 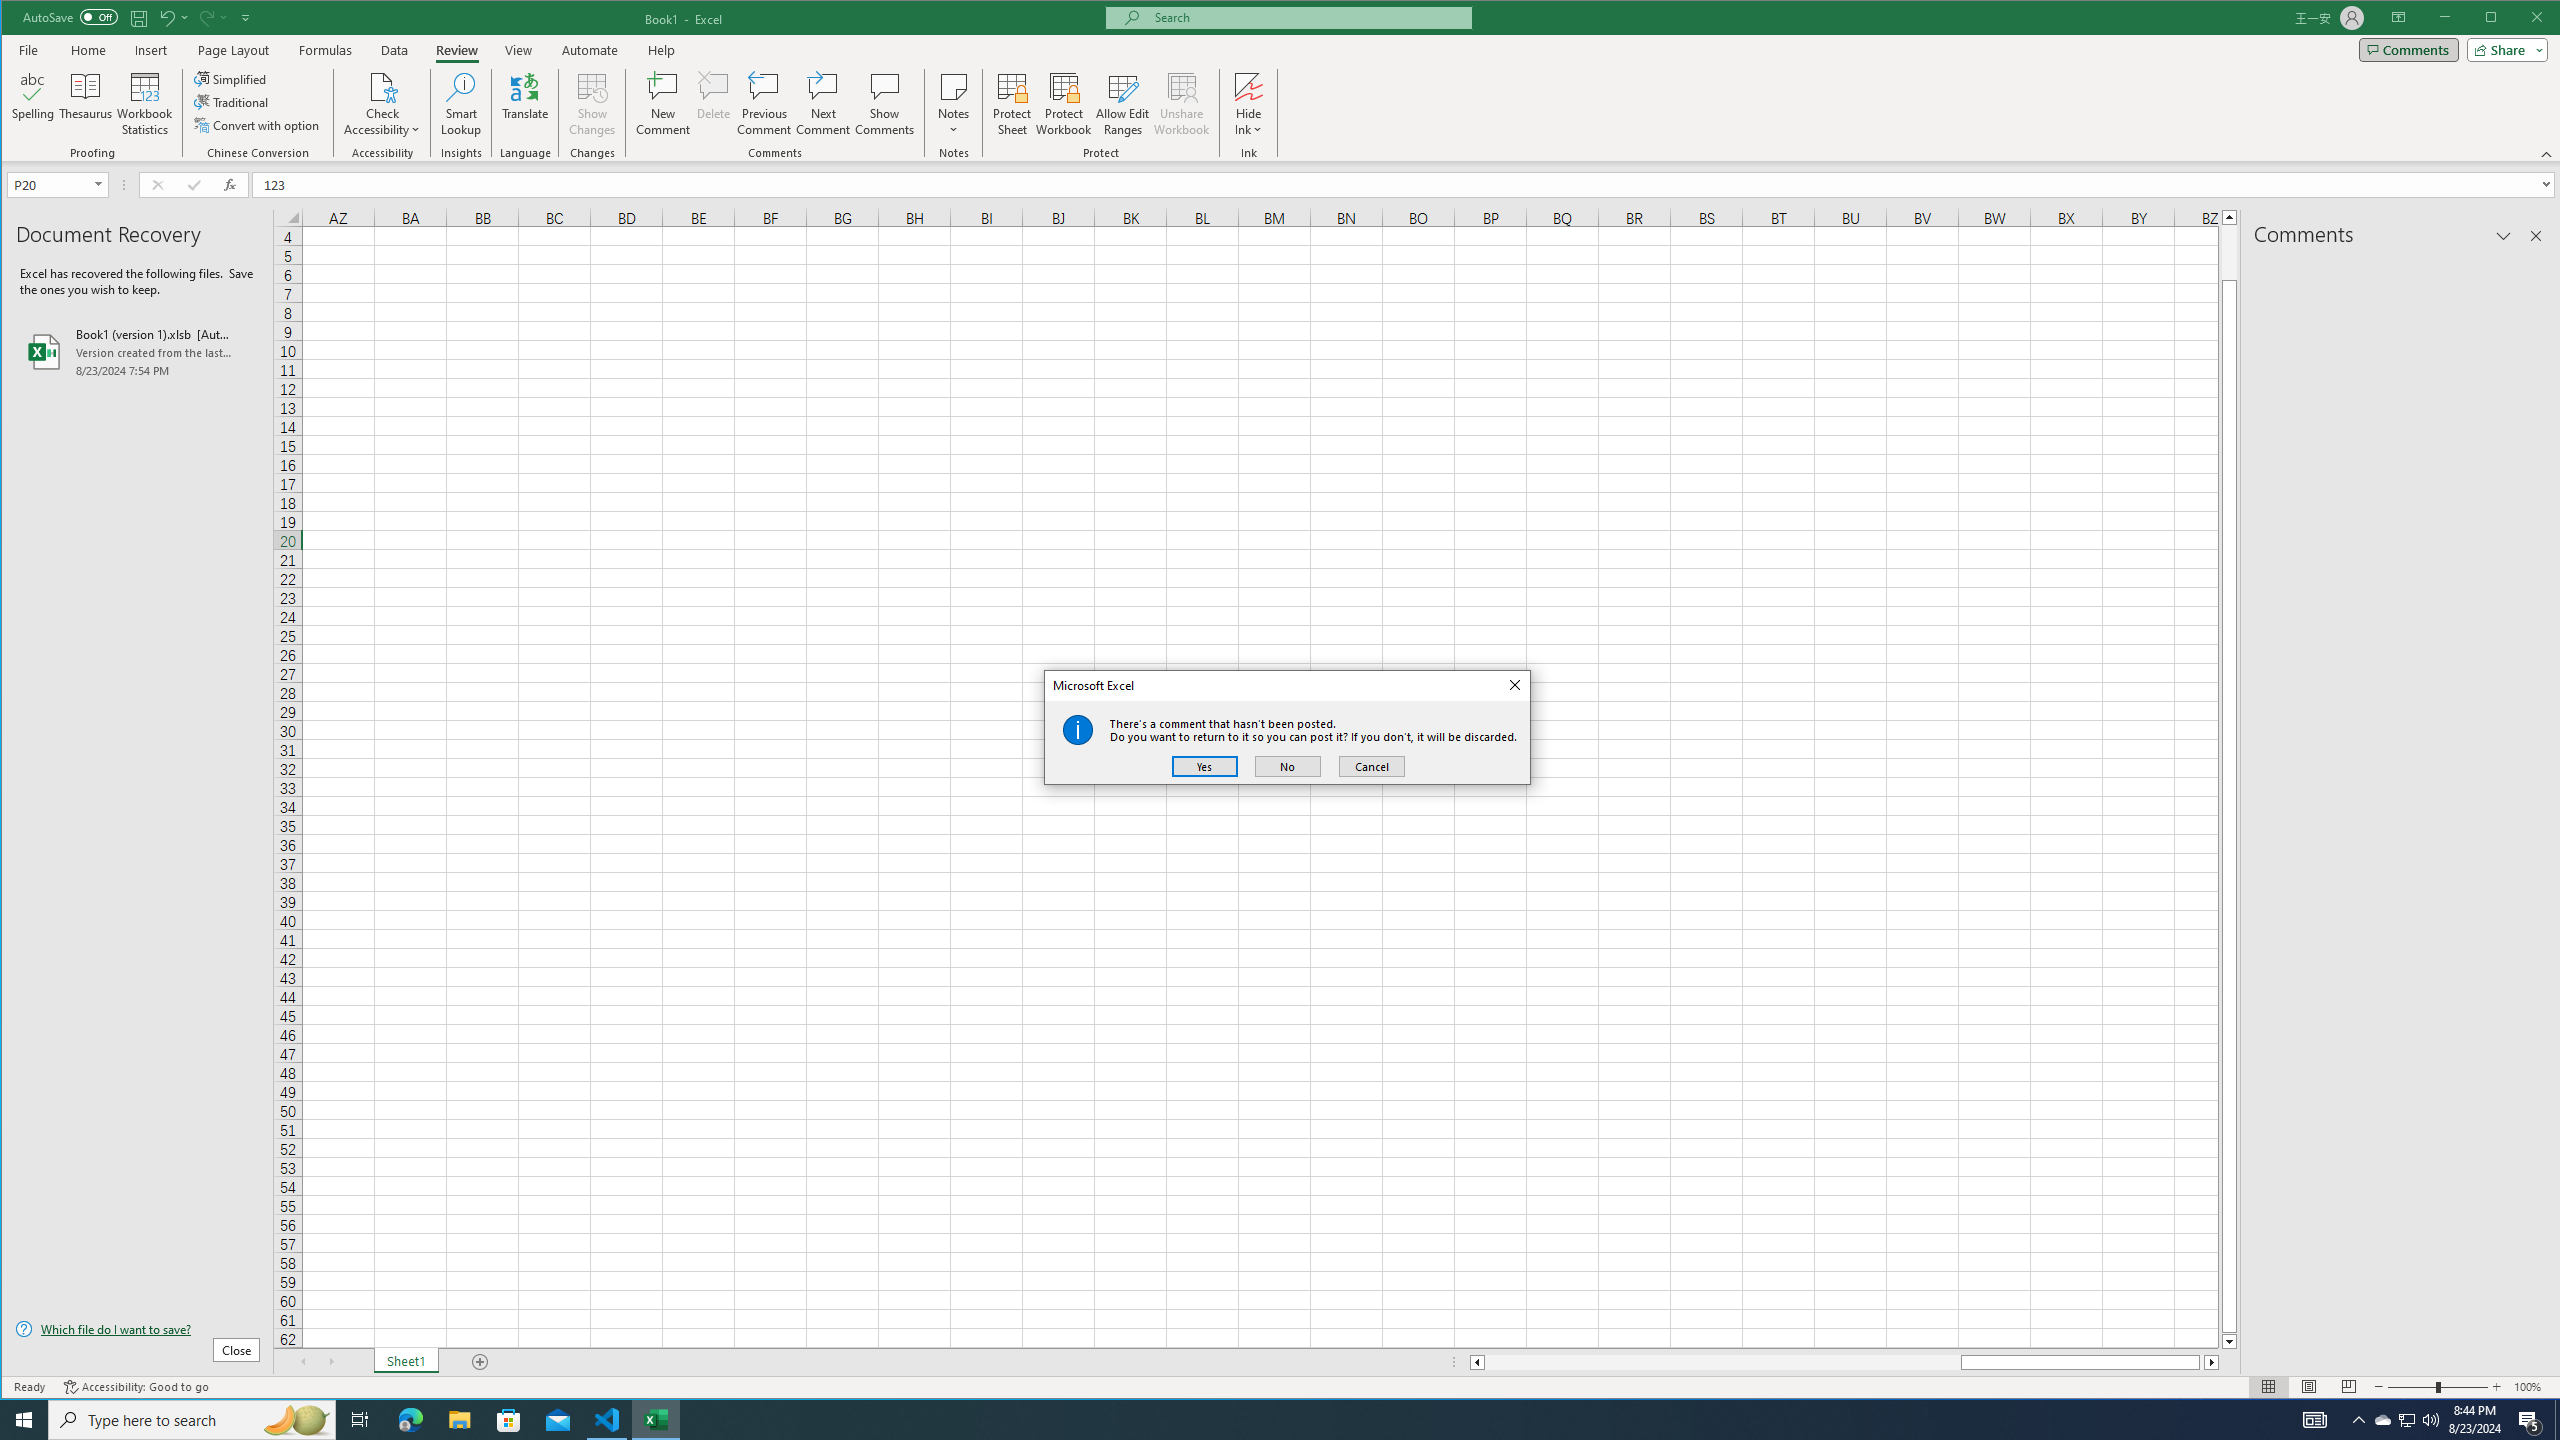 What do you see at coordinates (764, 104) in the screenshot?
I see `Previous Comment` at bounding box center [764, 104].